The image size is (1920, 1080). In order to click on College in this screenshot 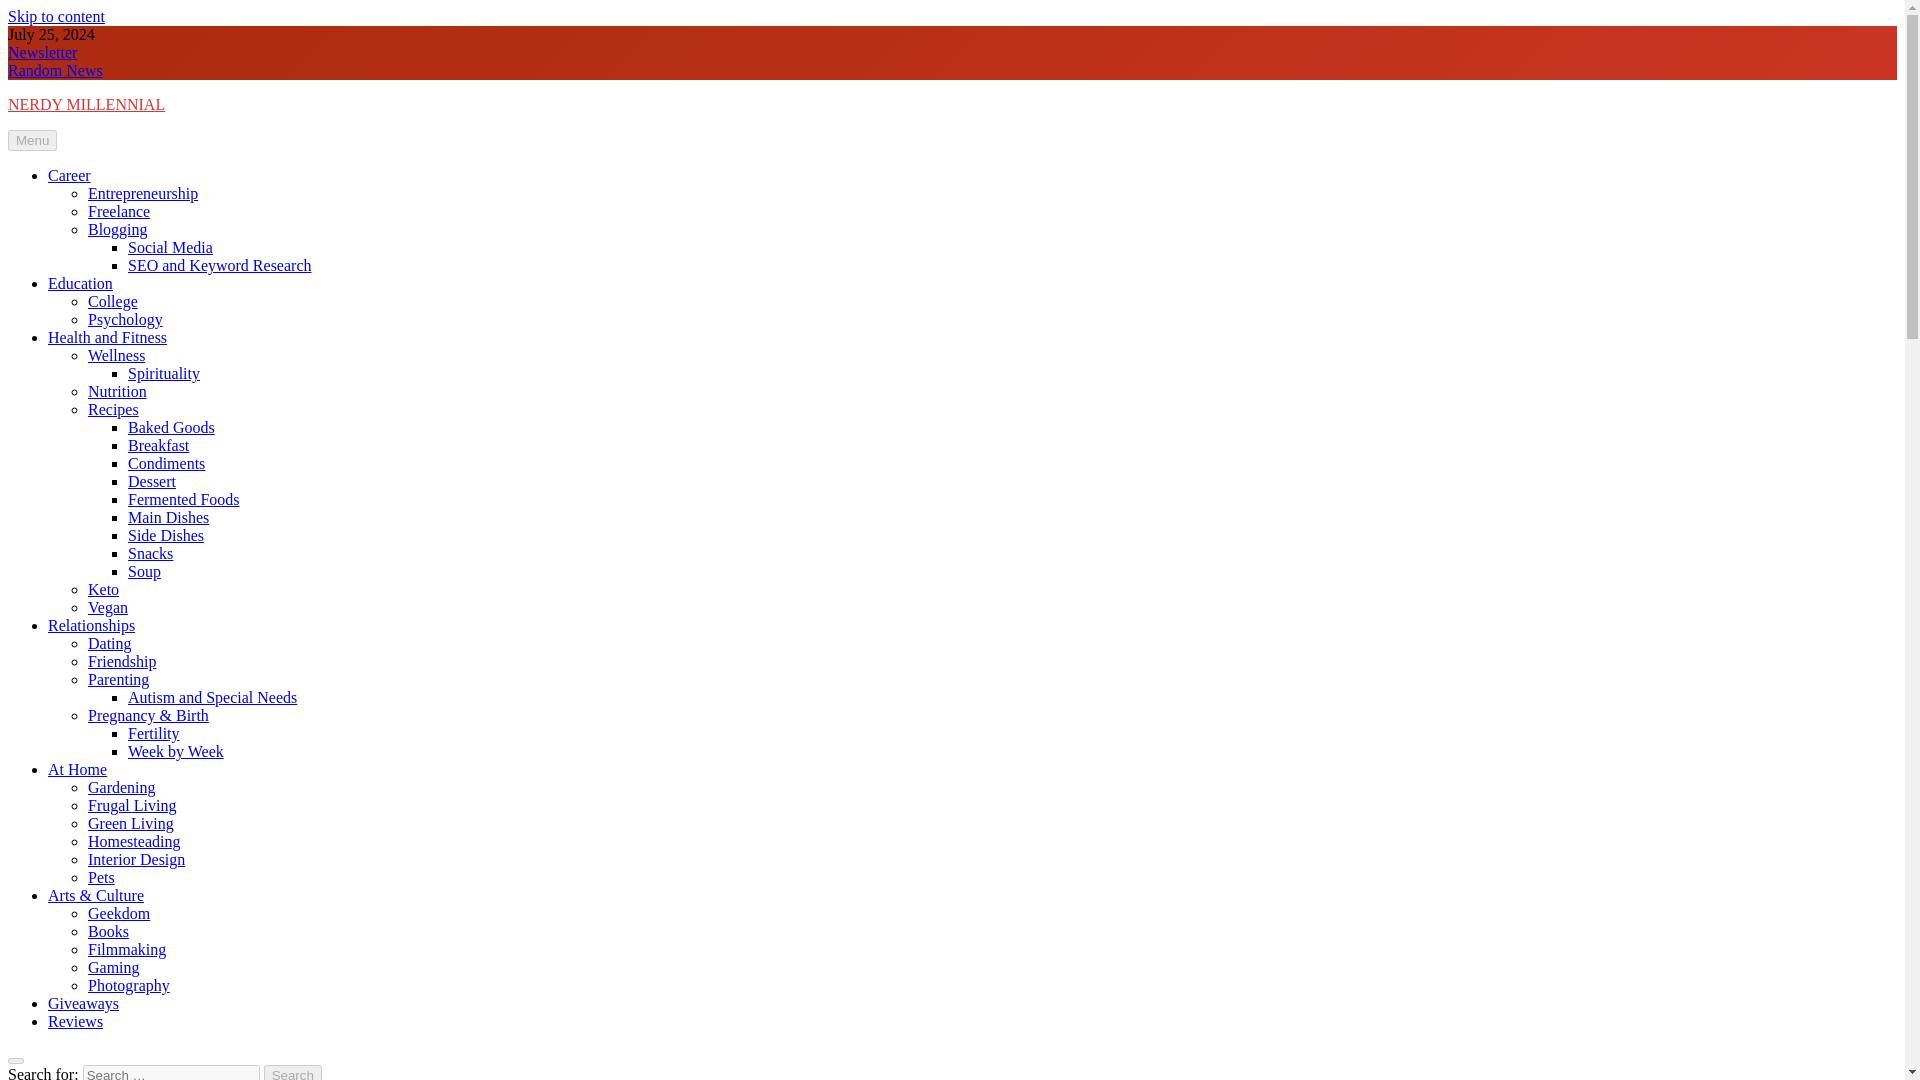, I will do `click(113, 300)`.